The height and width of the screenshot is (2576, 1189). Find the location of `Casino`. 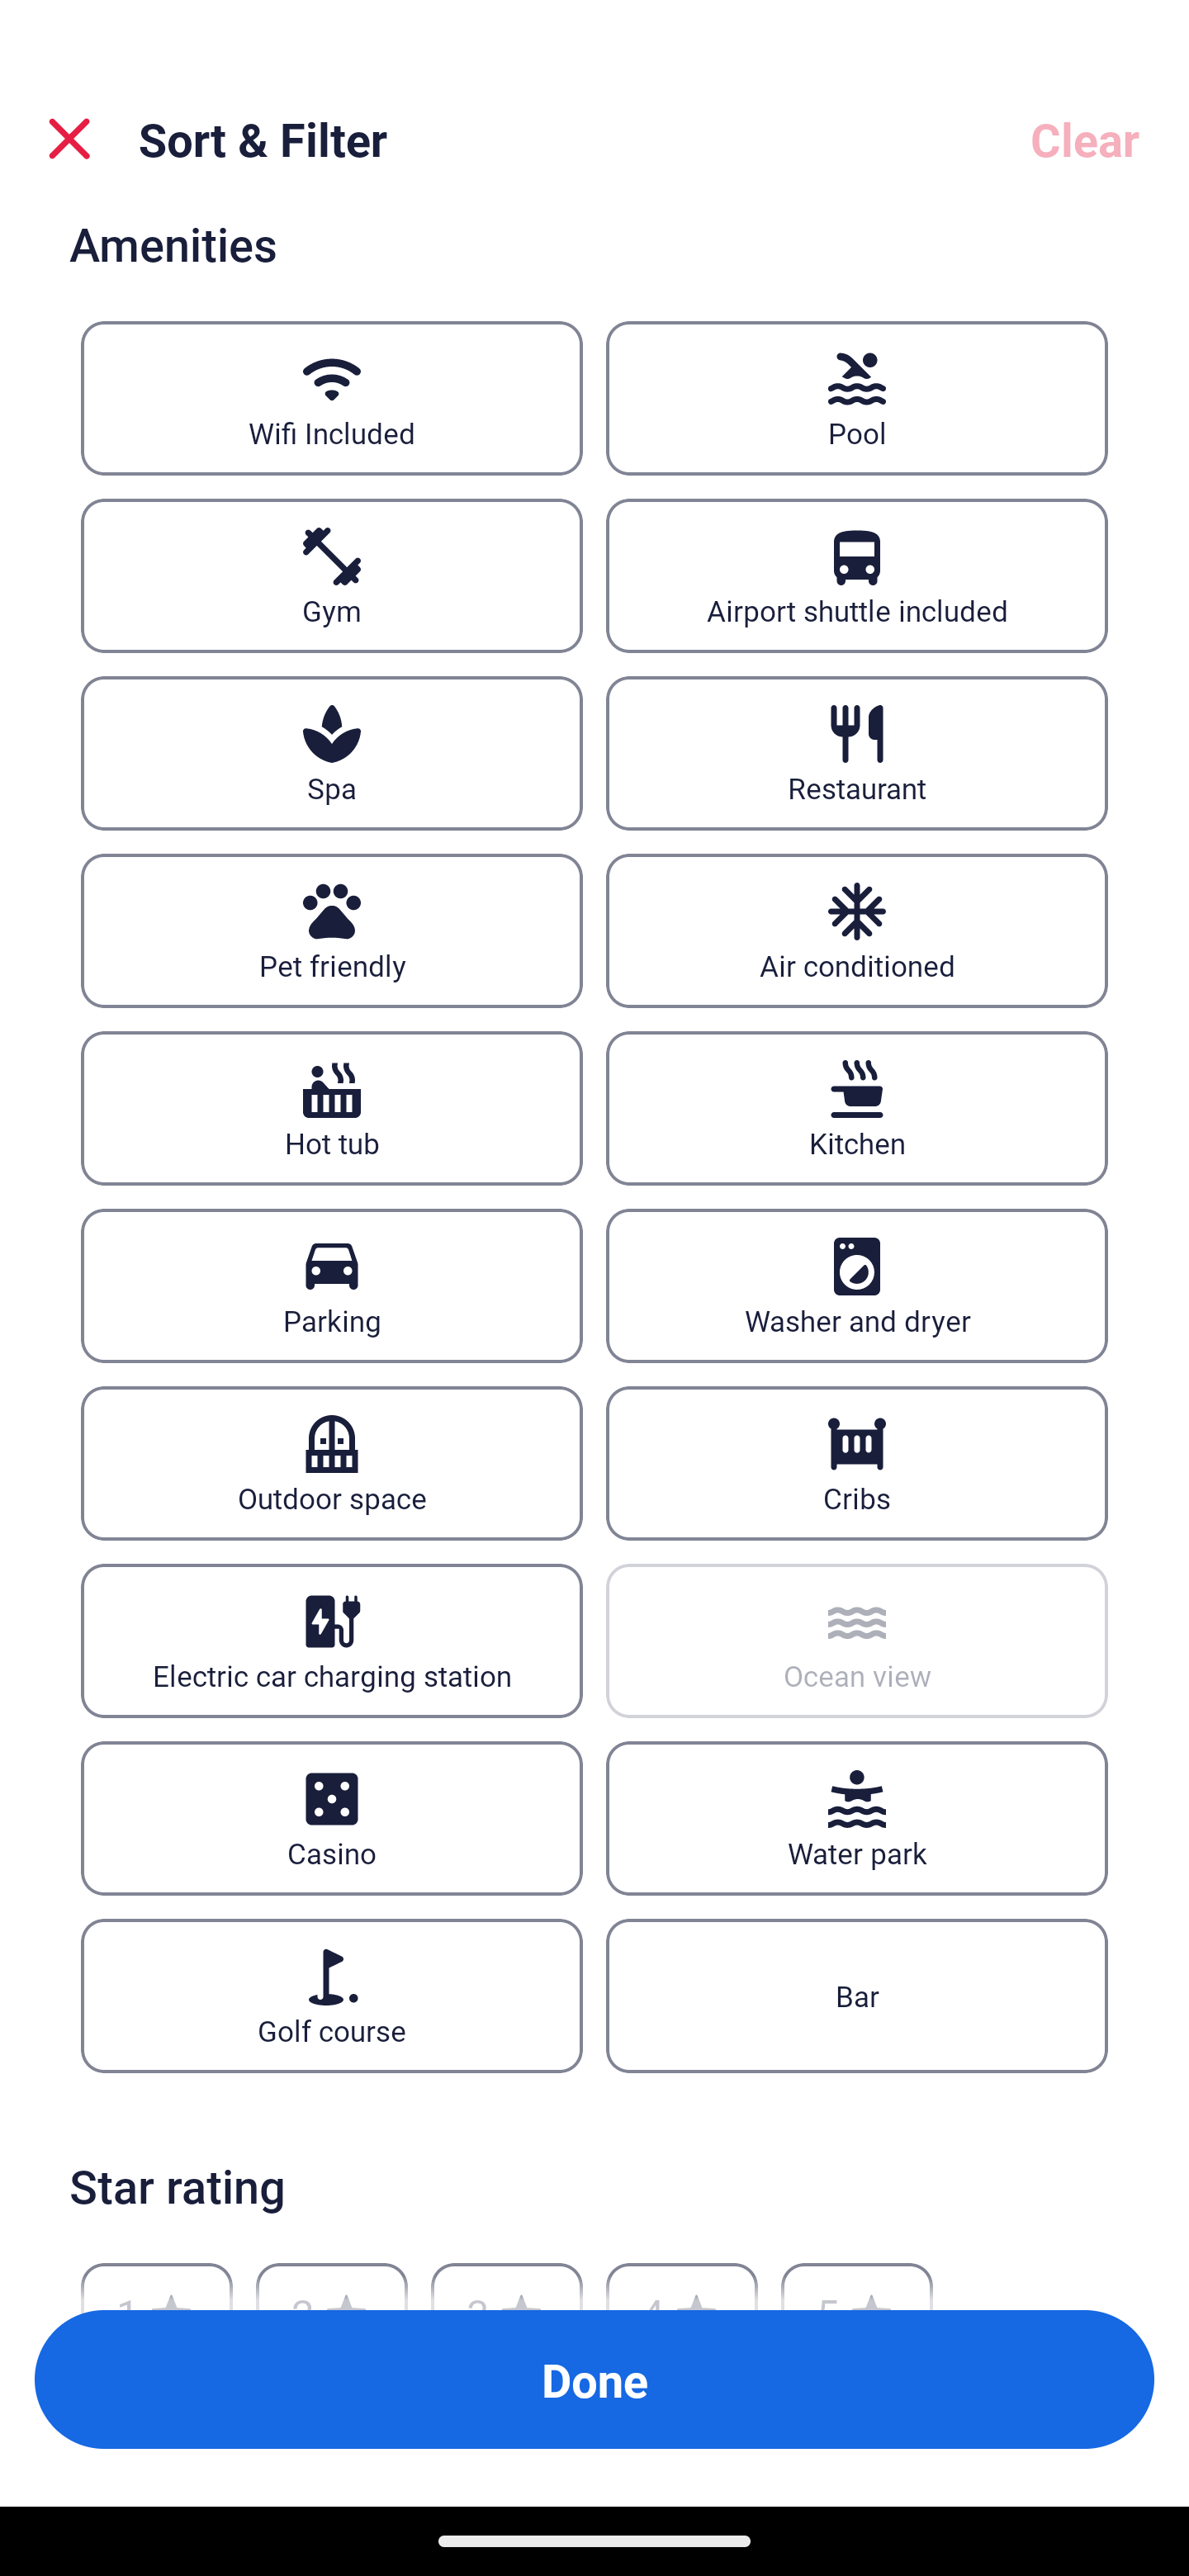

Casino is located at coordinates (331, 1818).